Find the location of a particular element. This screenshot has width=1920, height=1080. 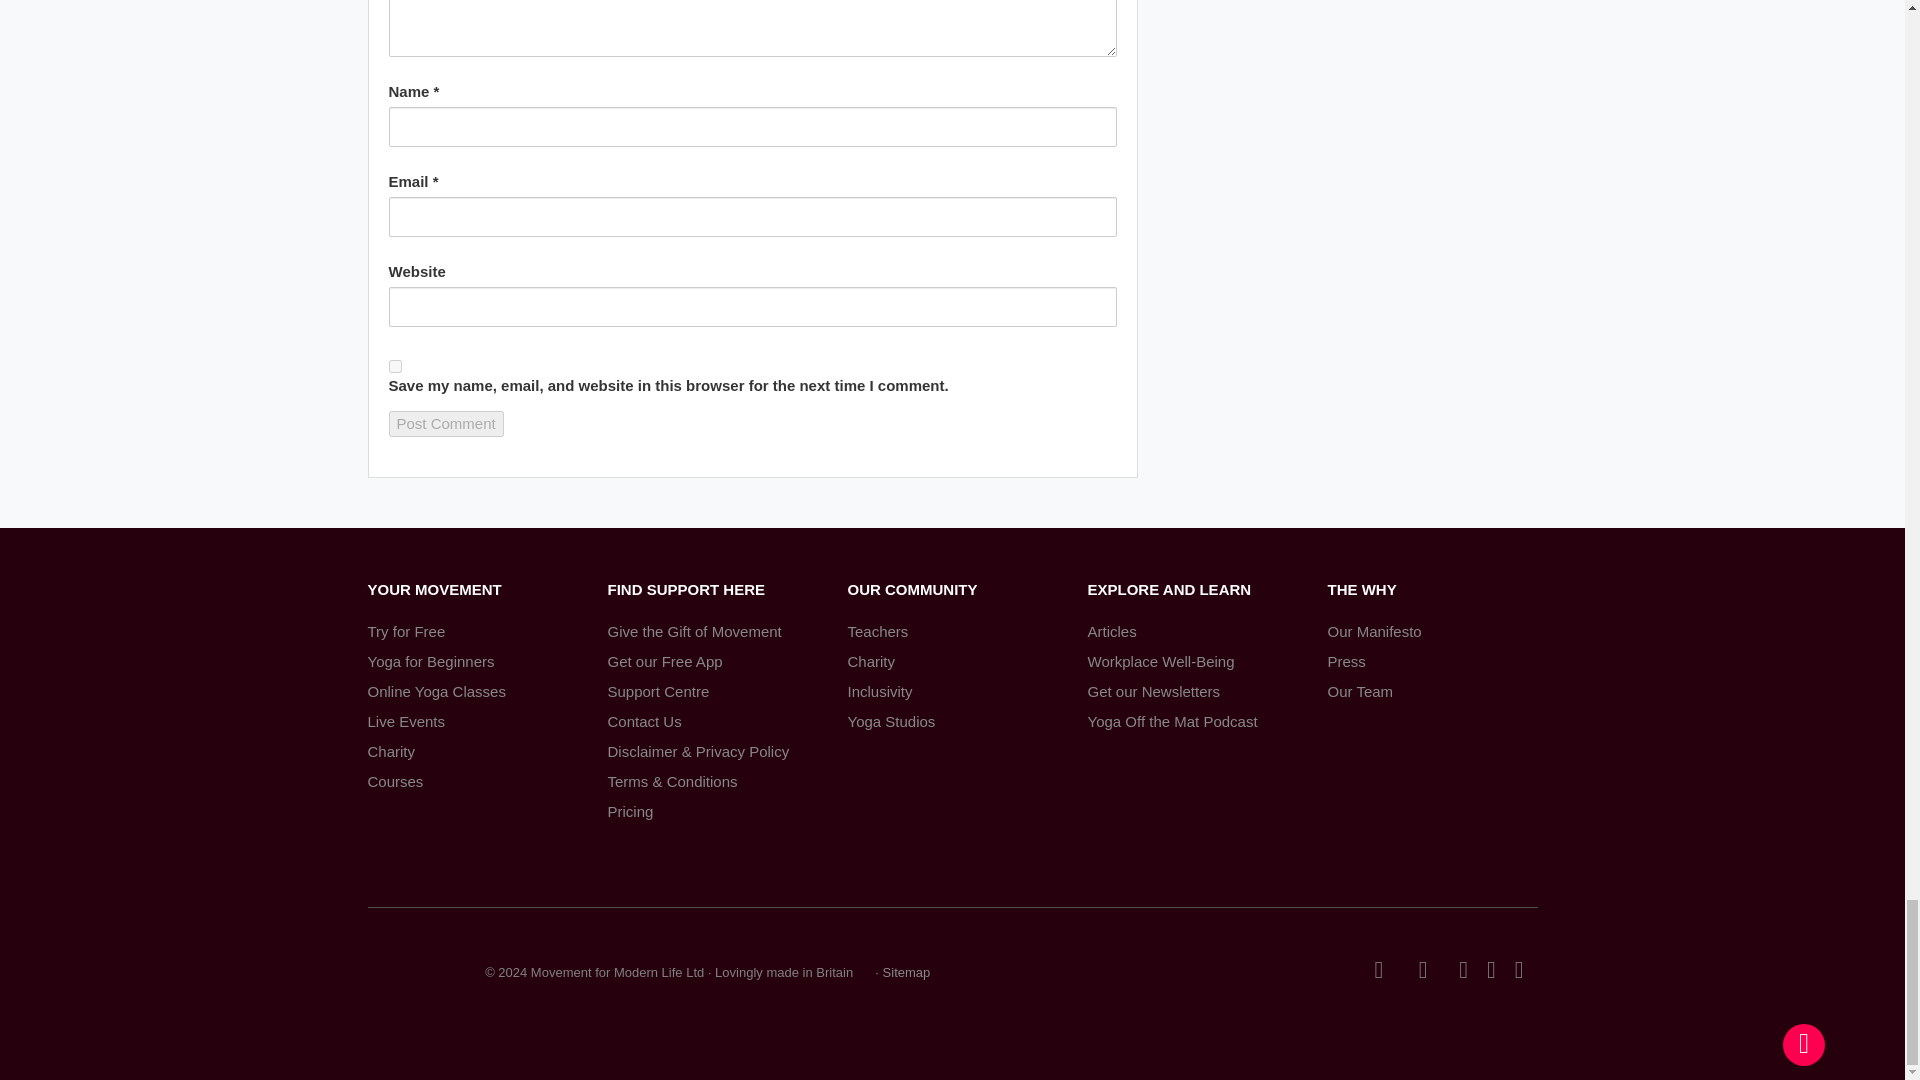

Twitter is located at coordinates (1378, 970).